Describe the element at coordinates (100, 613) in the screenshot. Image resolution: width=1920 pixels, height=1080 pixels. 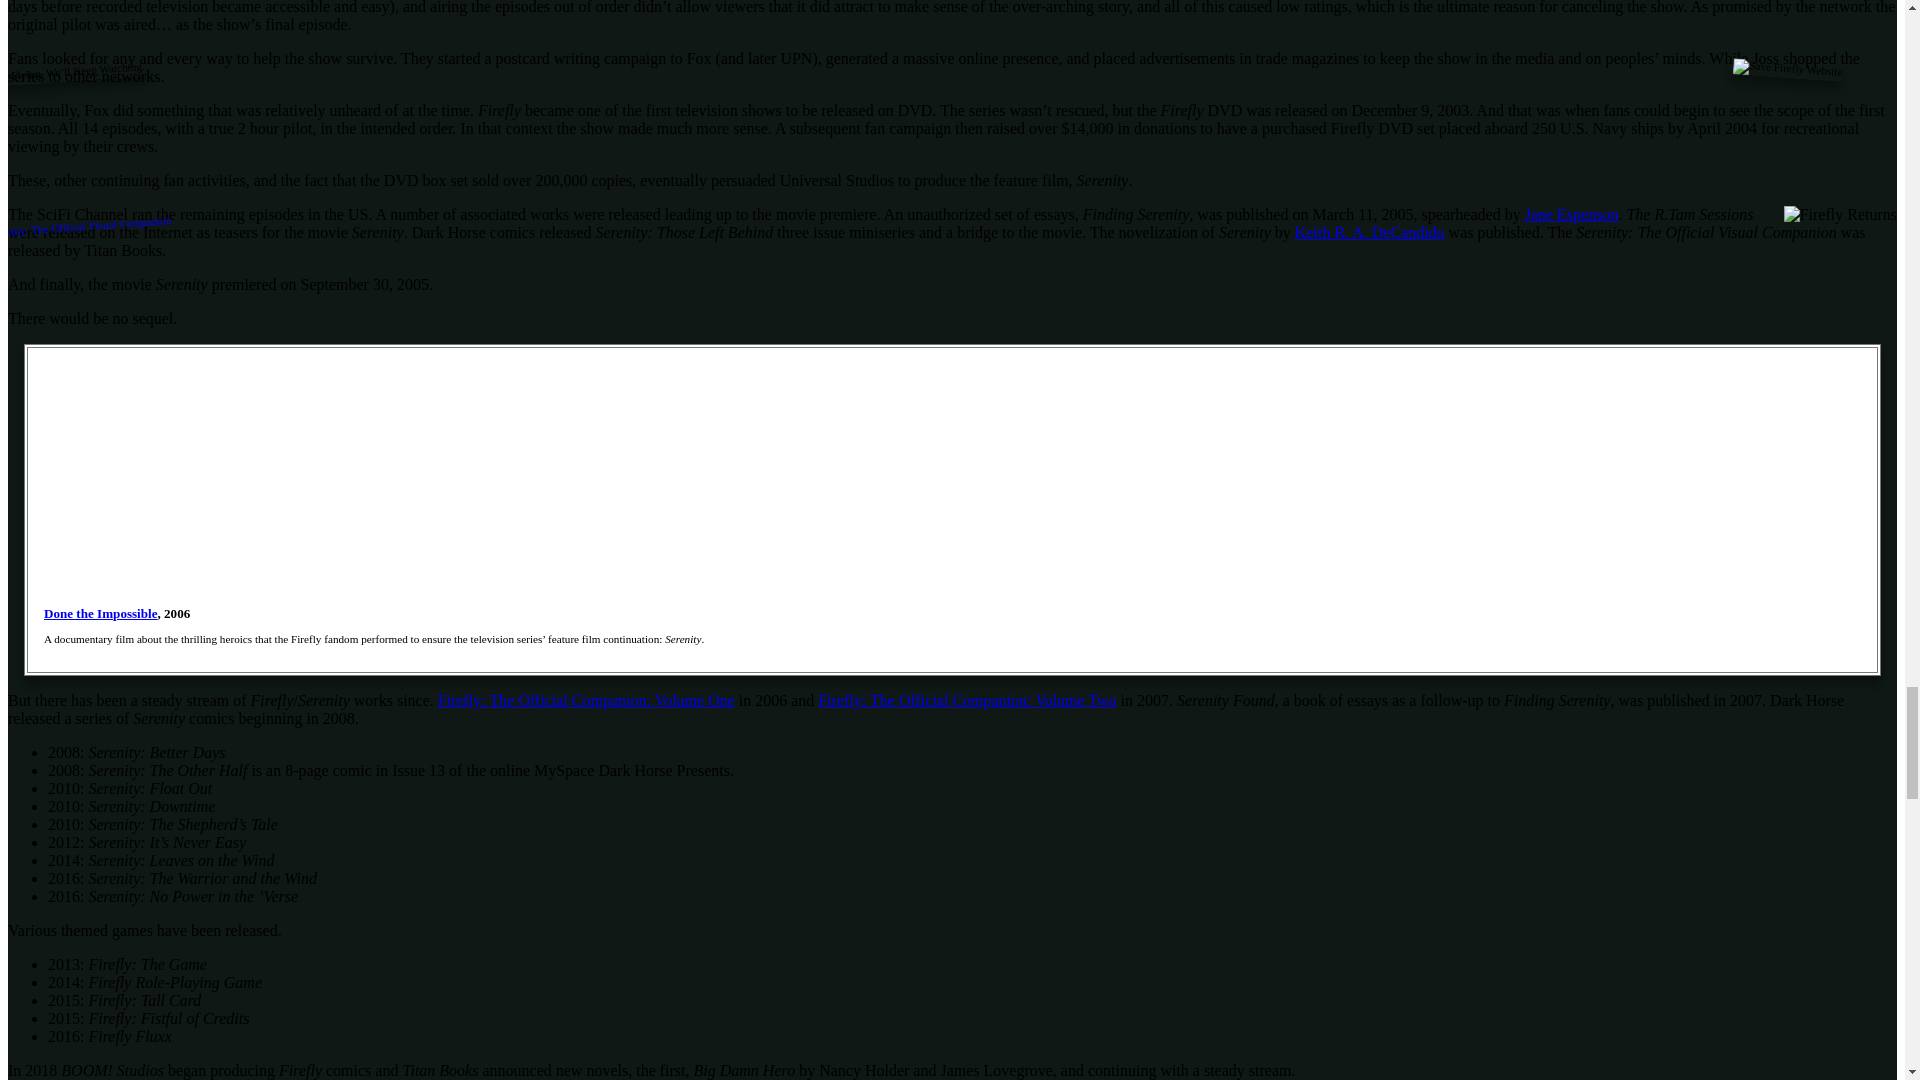
I see `Done the Impossible` at that location.